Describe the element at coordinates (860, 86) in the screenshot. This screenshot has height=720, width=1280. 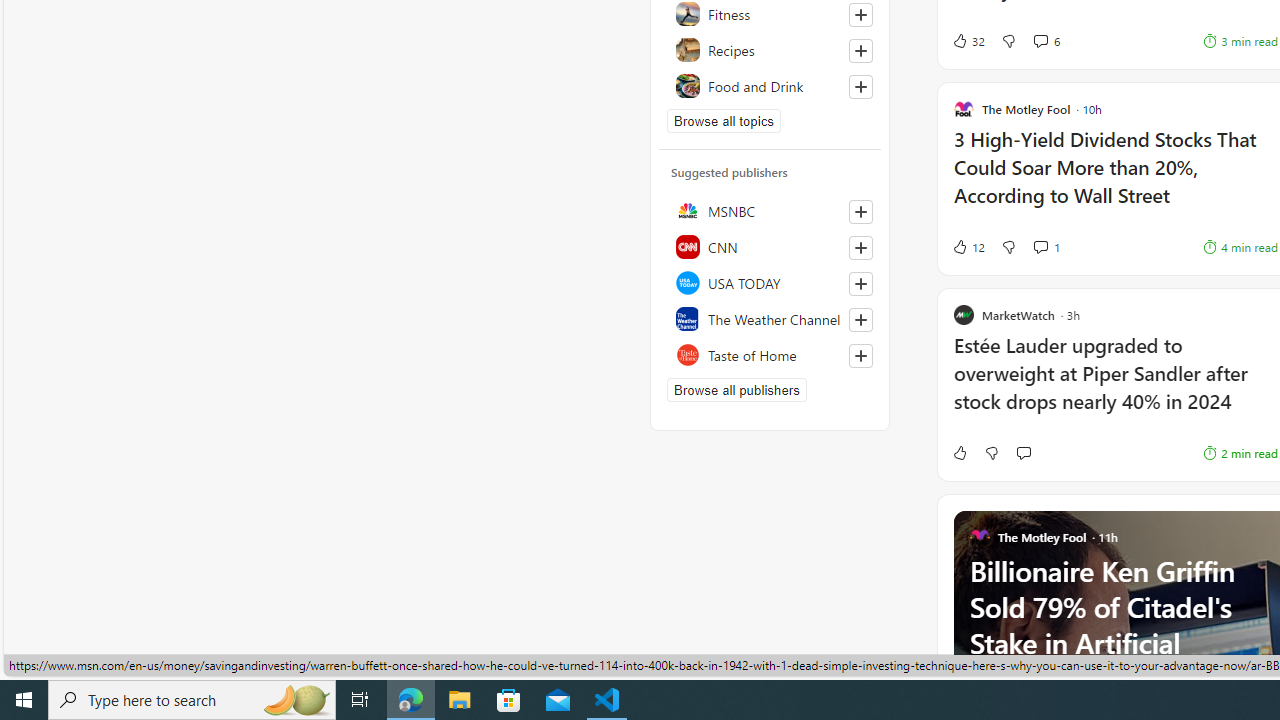
I see `Follow this topic` at that location.